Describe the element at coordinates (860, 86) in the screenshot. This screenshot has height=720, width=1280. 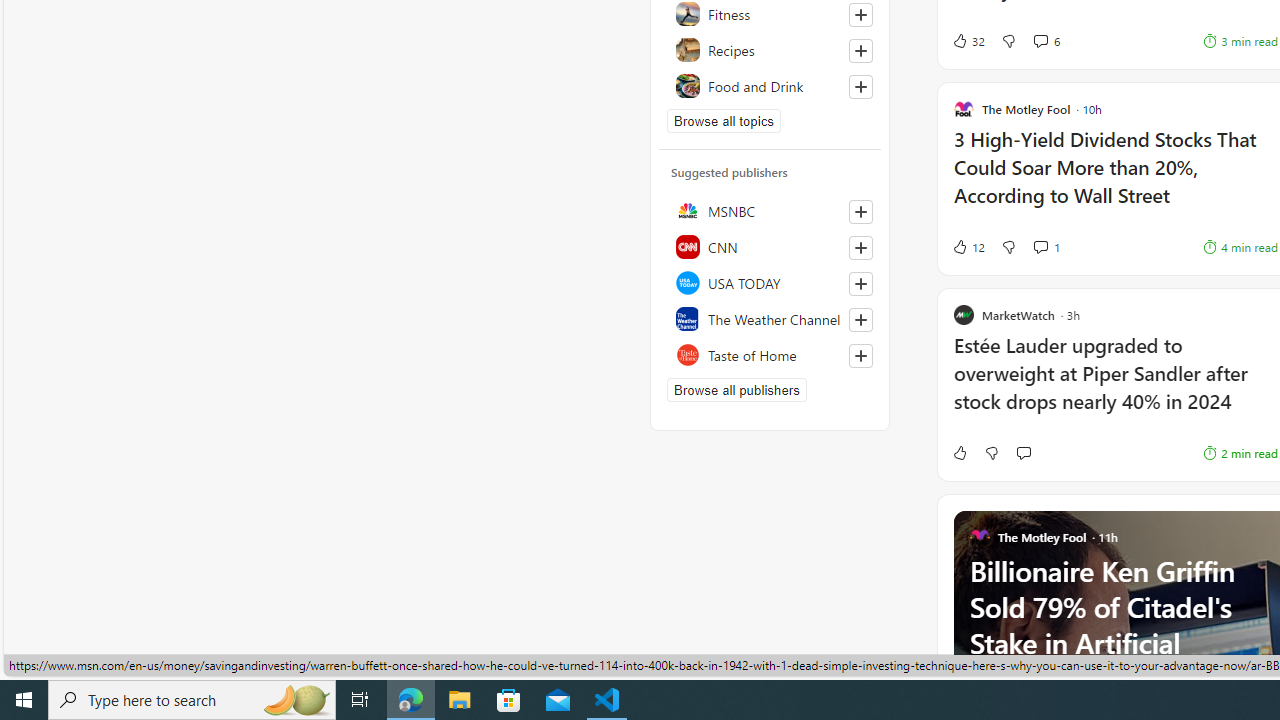
I see `Follow this topic` at that location.